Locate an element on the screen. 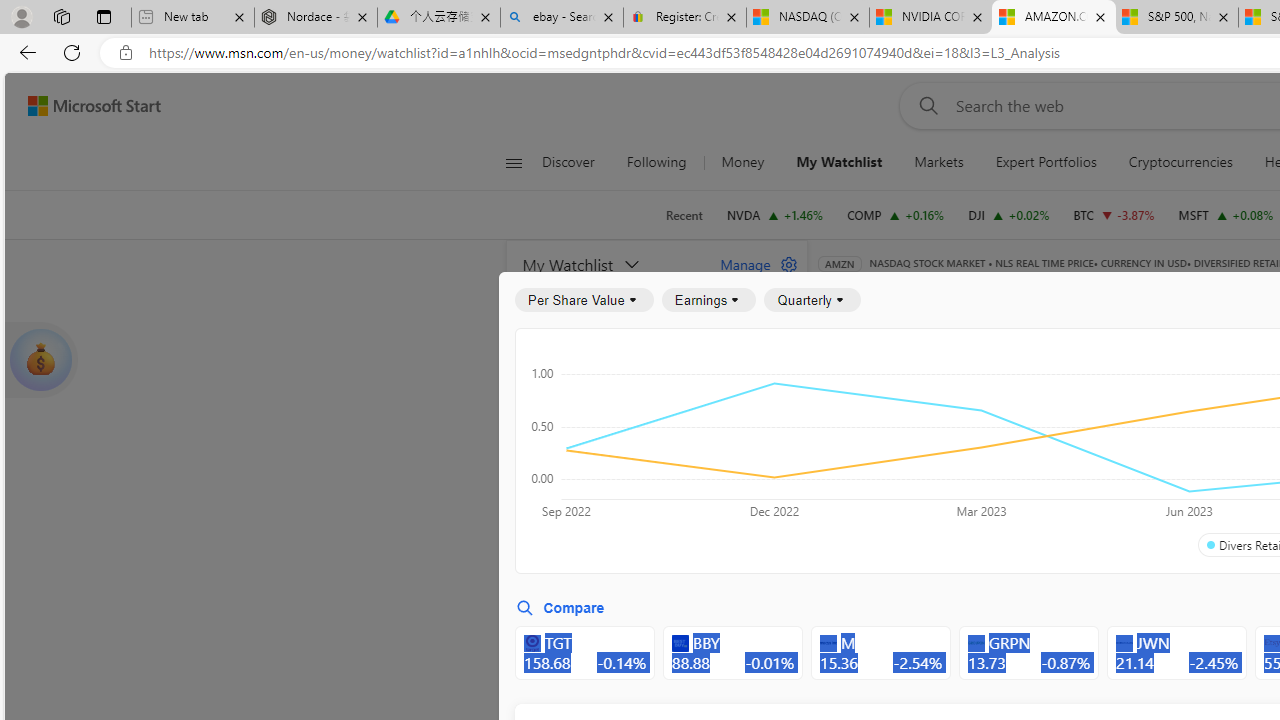 Image resolution: width=1280 pixels, height=720 pixels. Money is located at coordinates (742, 162).